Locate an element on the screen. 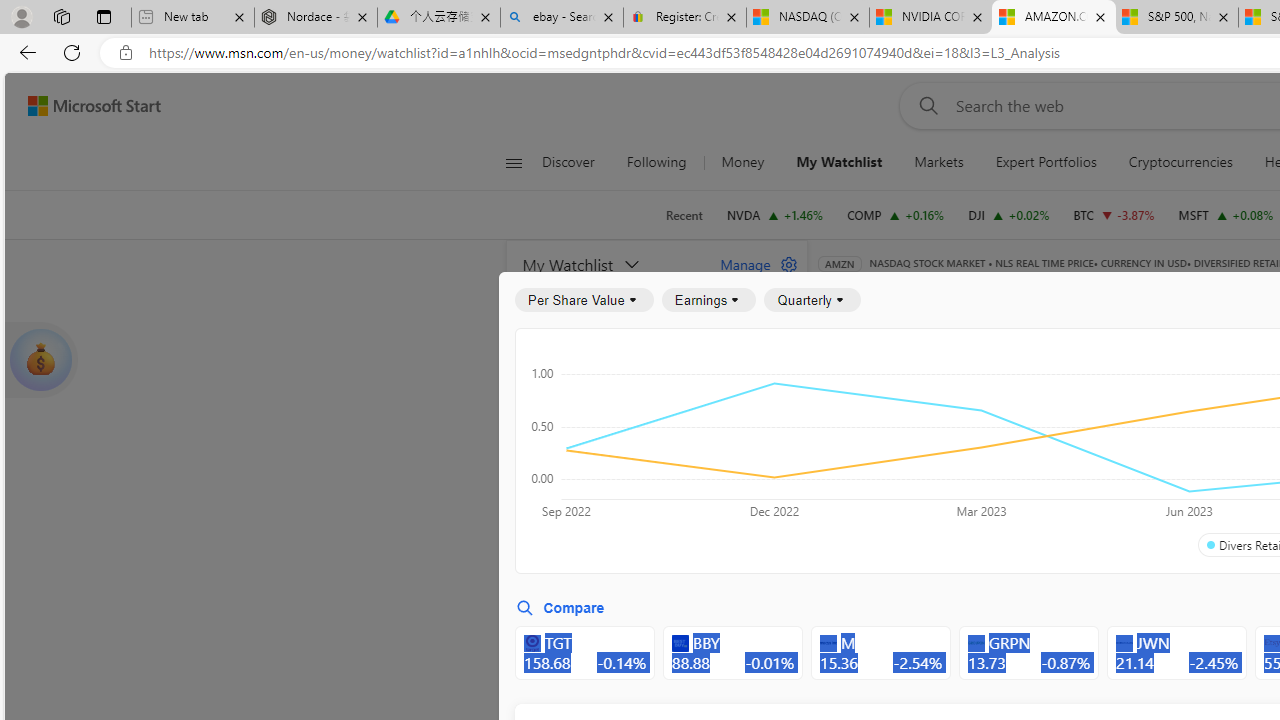 Image resolution: width=1280 pixels, height=720 pixels. Money is located at coordinates (742, 162).